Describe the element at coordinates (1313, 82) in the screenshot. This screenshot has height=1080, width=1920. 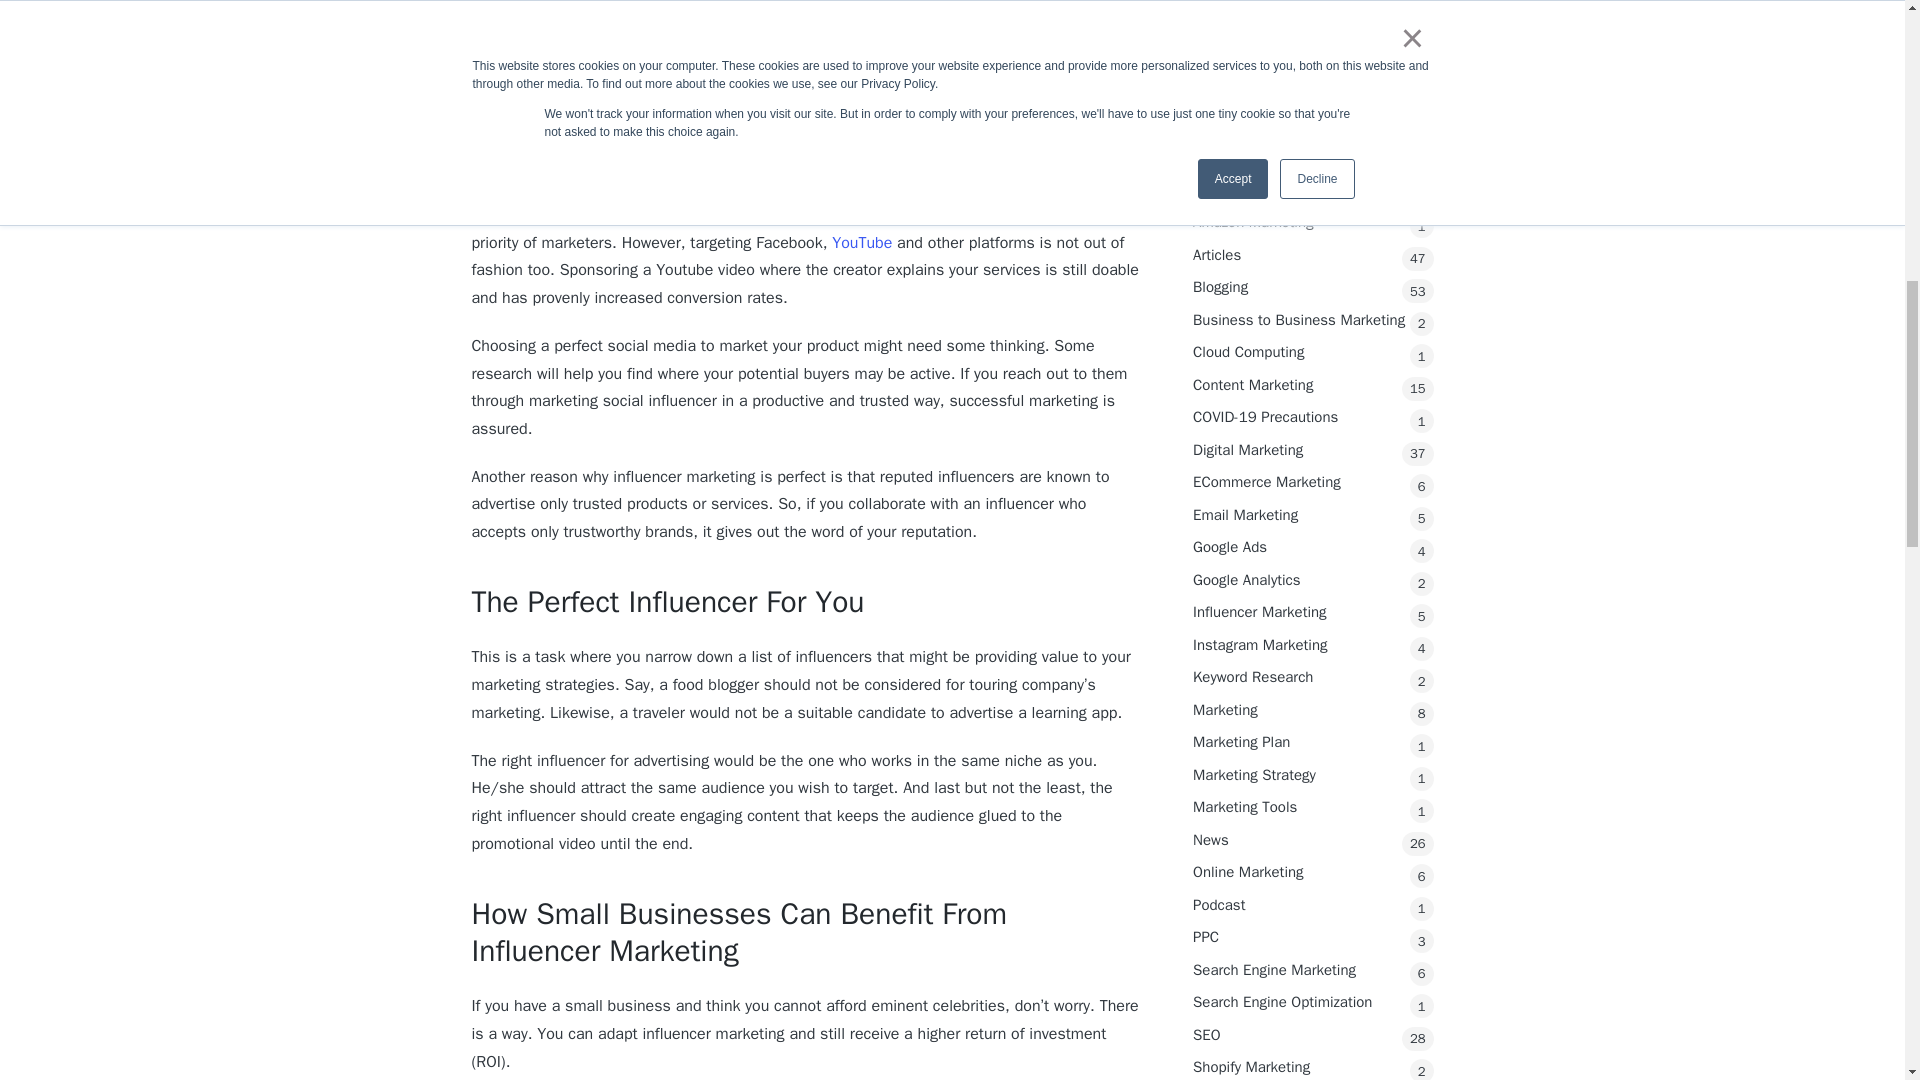
I see `Google Ads` at that location.